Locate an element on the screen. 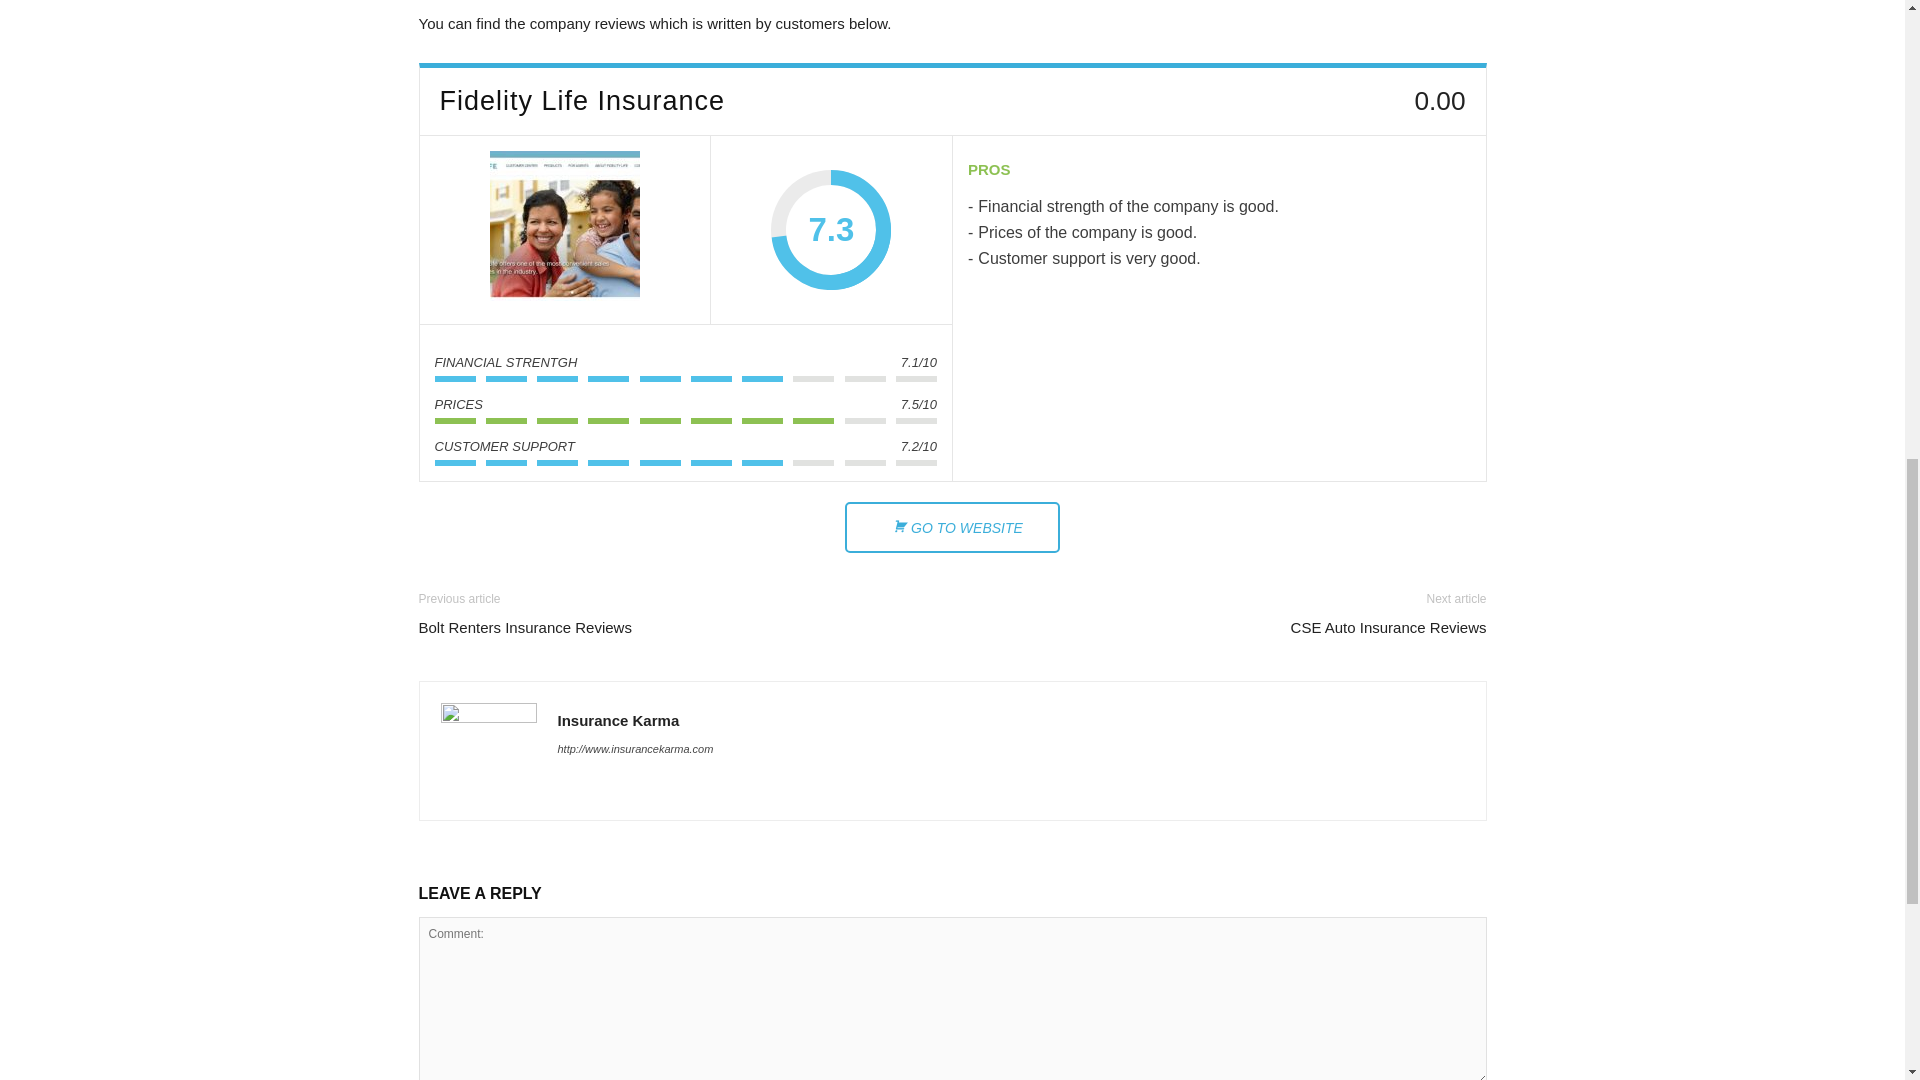 The image size is (1920, 1080). Fidelity Life Insurance is located at coordinates (564, 230).